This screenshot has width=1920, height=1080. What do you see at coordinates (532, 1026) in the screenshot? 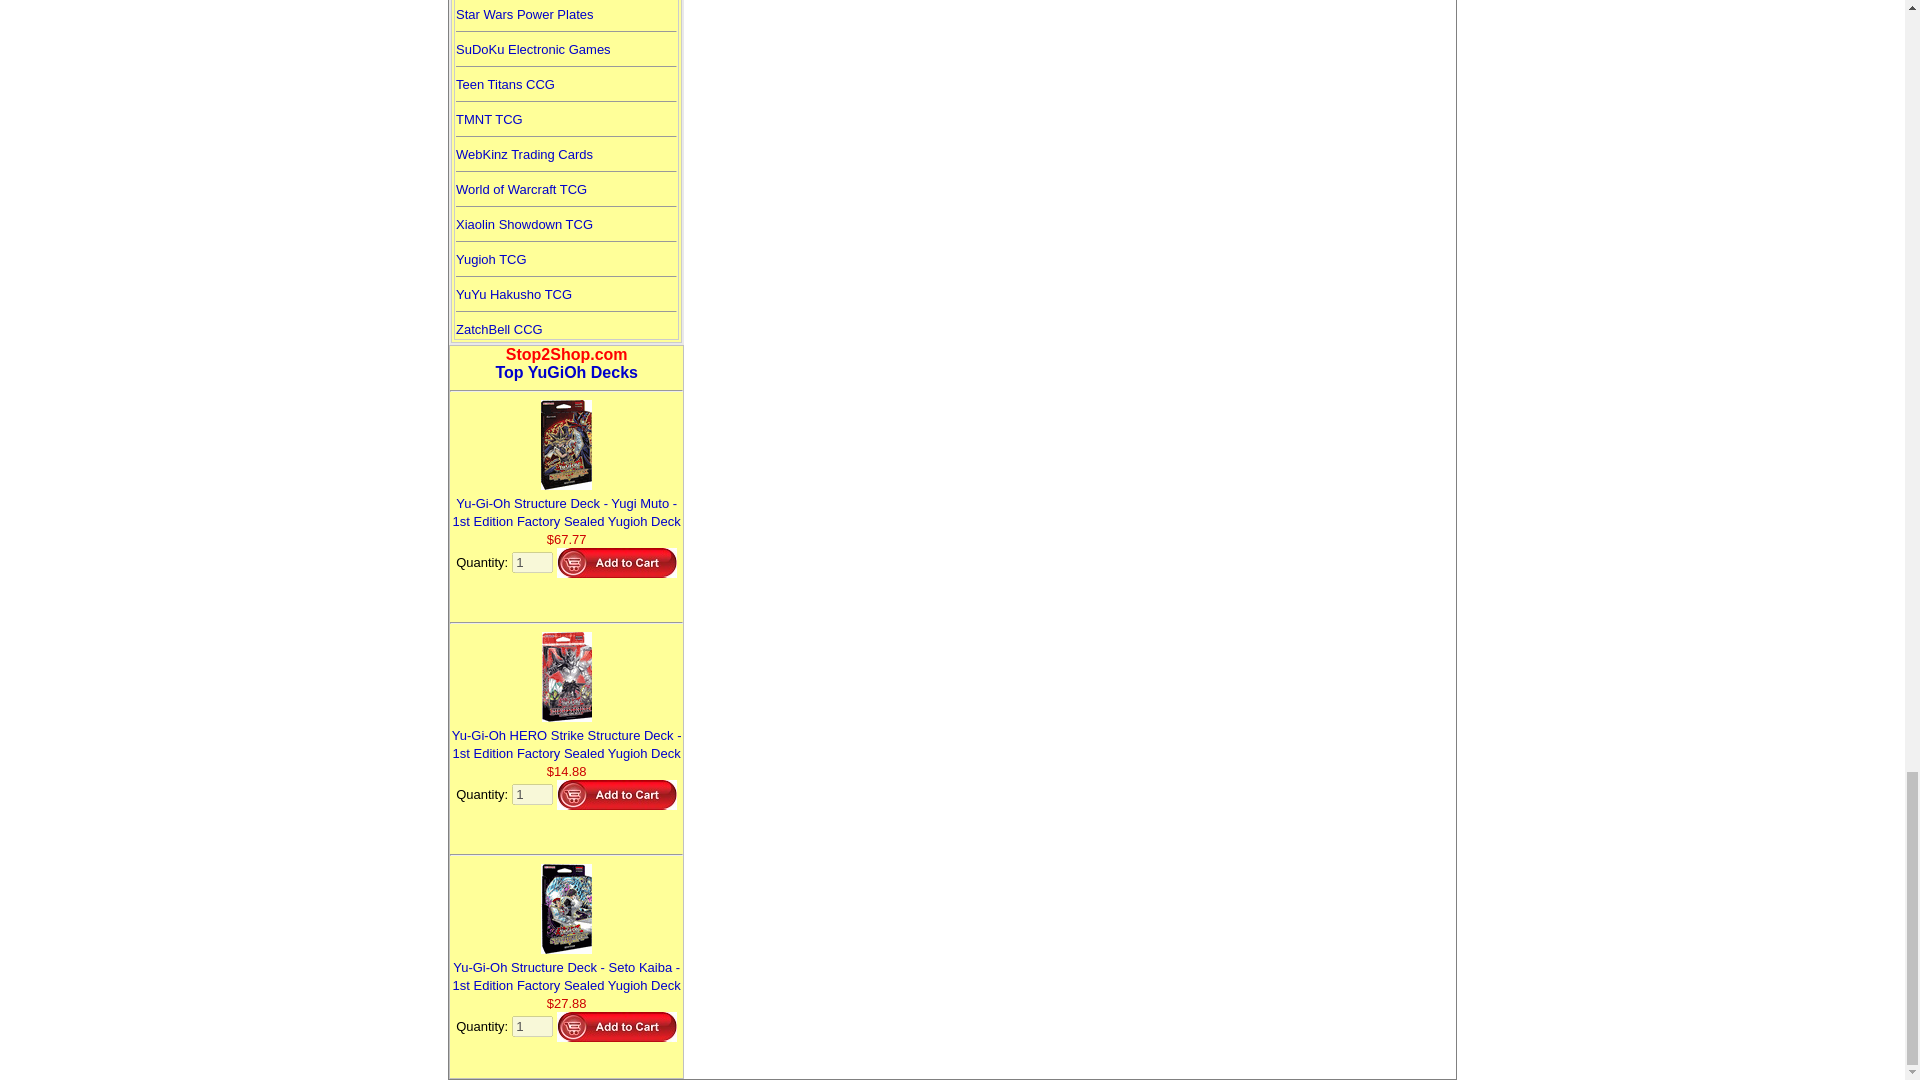
I see `1` at bounding box center [532, 1026].